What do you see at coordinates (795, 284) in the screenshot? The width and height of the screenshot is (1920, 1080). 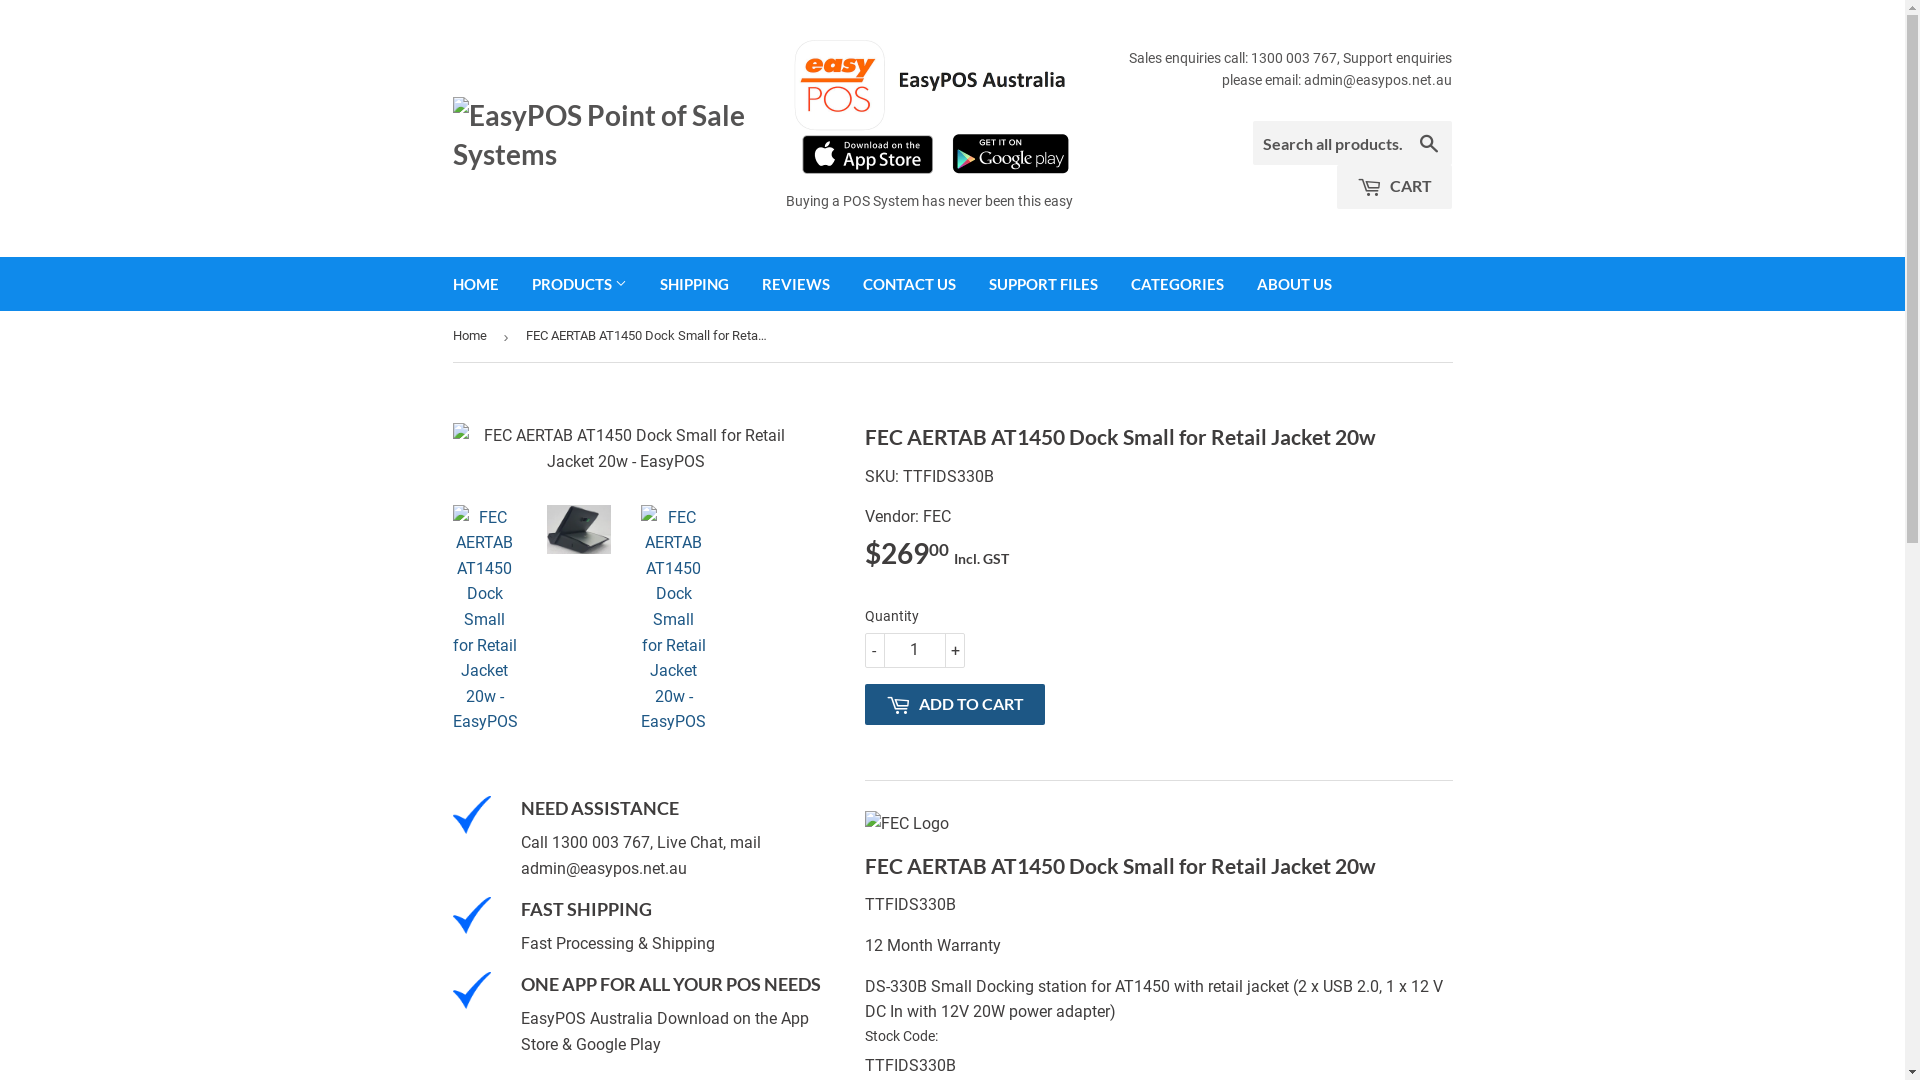 I see `REVIEWS` at bounding box center [795, 284].